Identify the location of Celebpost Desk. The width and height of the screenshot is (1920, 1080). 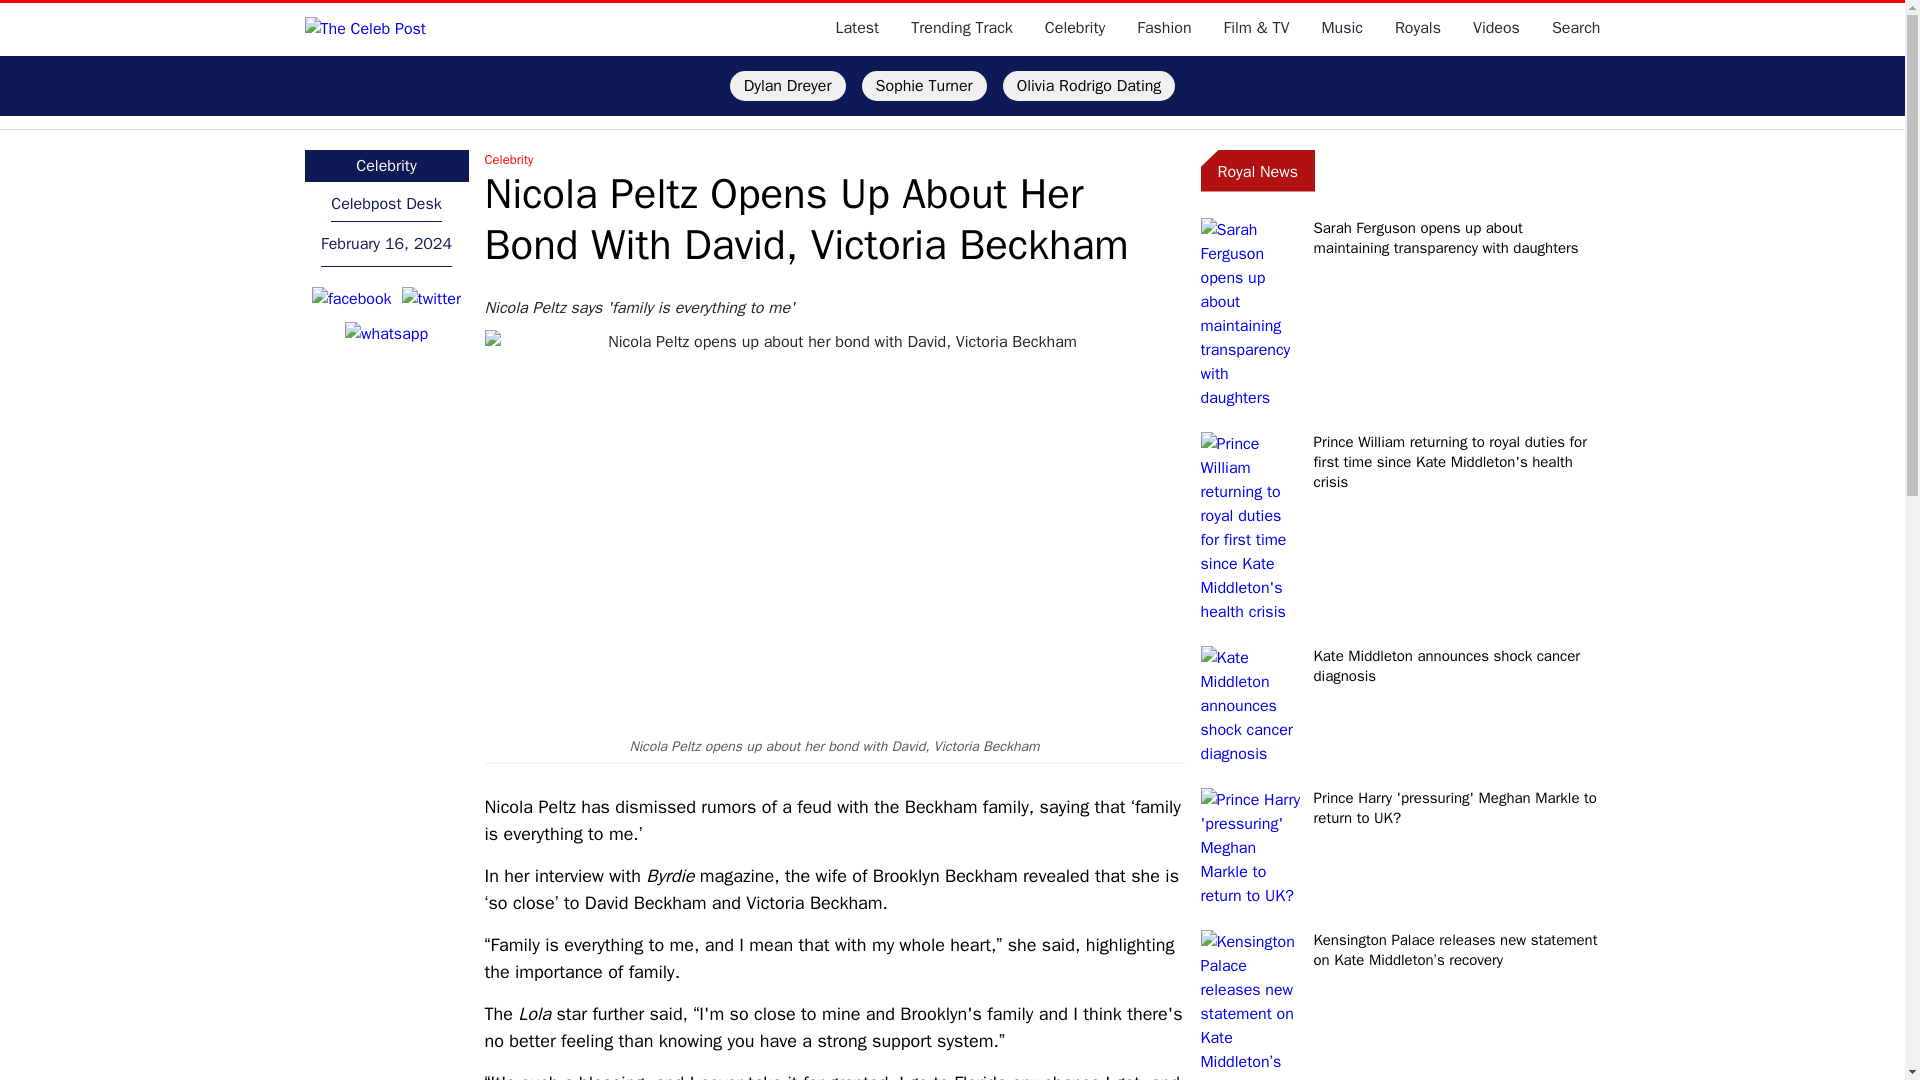
(386, 204).